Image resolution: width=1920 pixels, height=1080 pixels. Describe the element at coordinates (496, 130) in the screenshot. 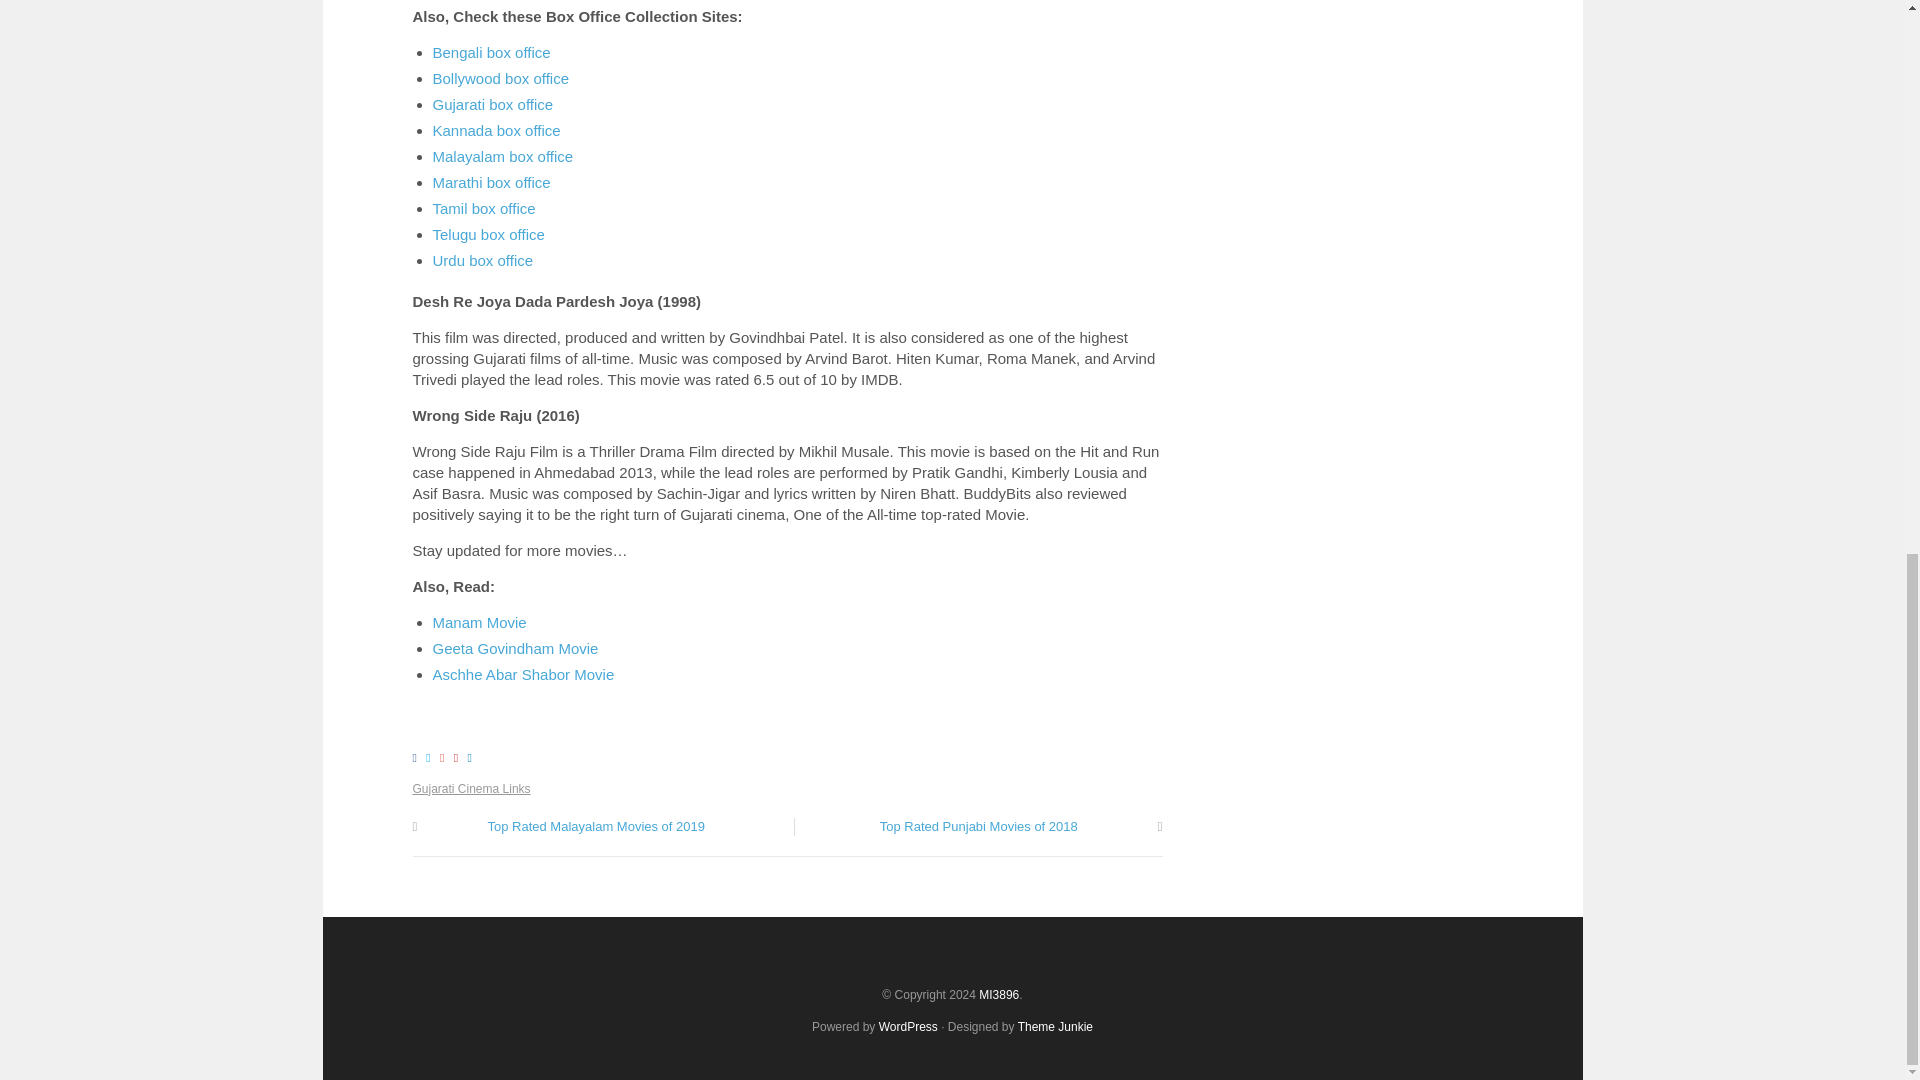

I see `Kannada box office` at that location.